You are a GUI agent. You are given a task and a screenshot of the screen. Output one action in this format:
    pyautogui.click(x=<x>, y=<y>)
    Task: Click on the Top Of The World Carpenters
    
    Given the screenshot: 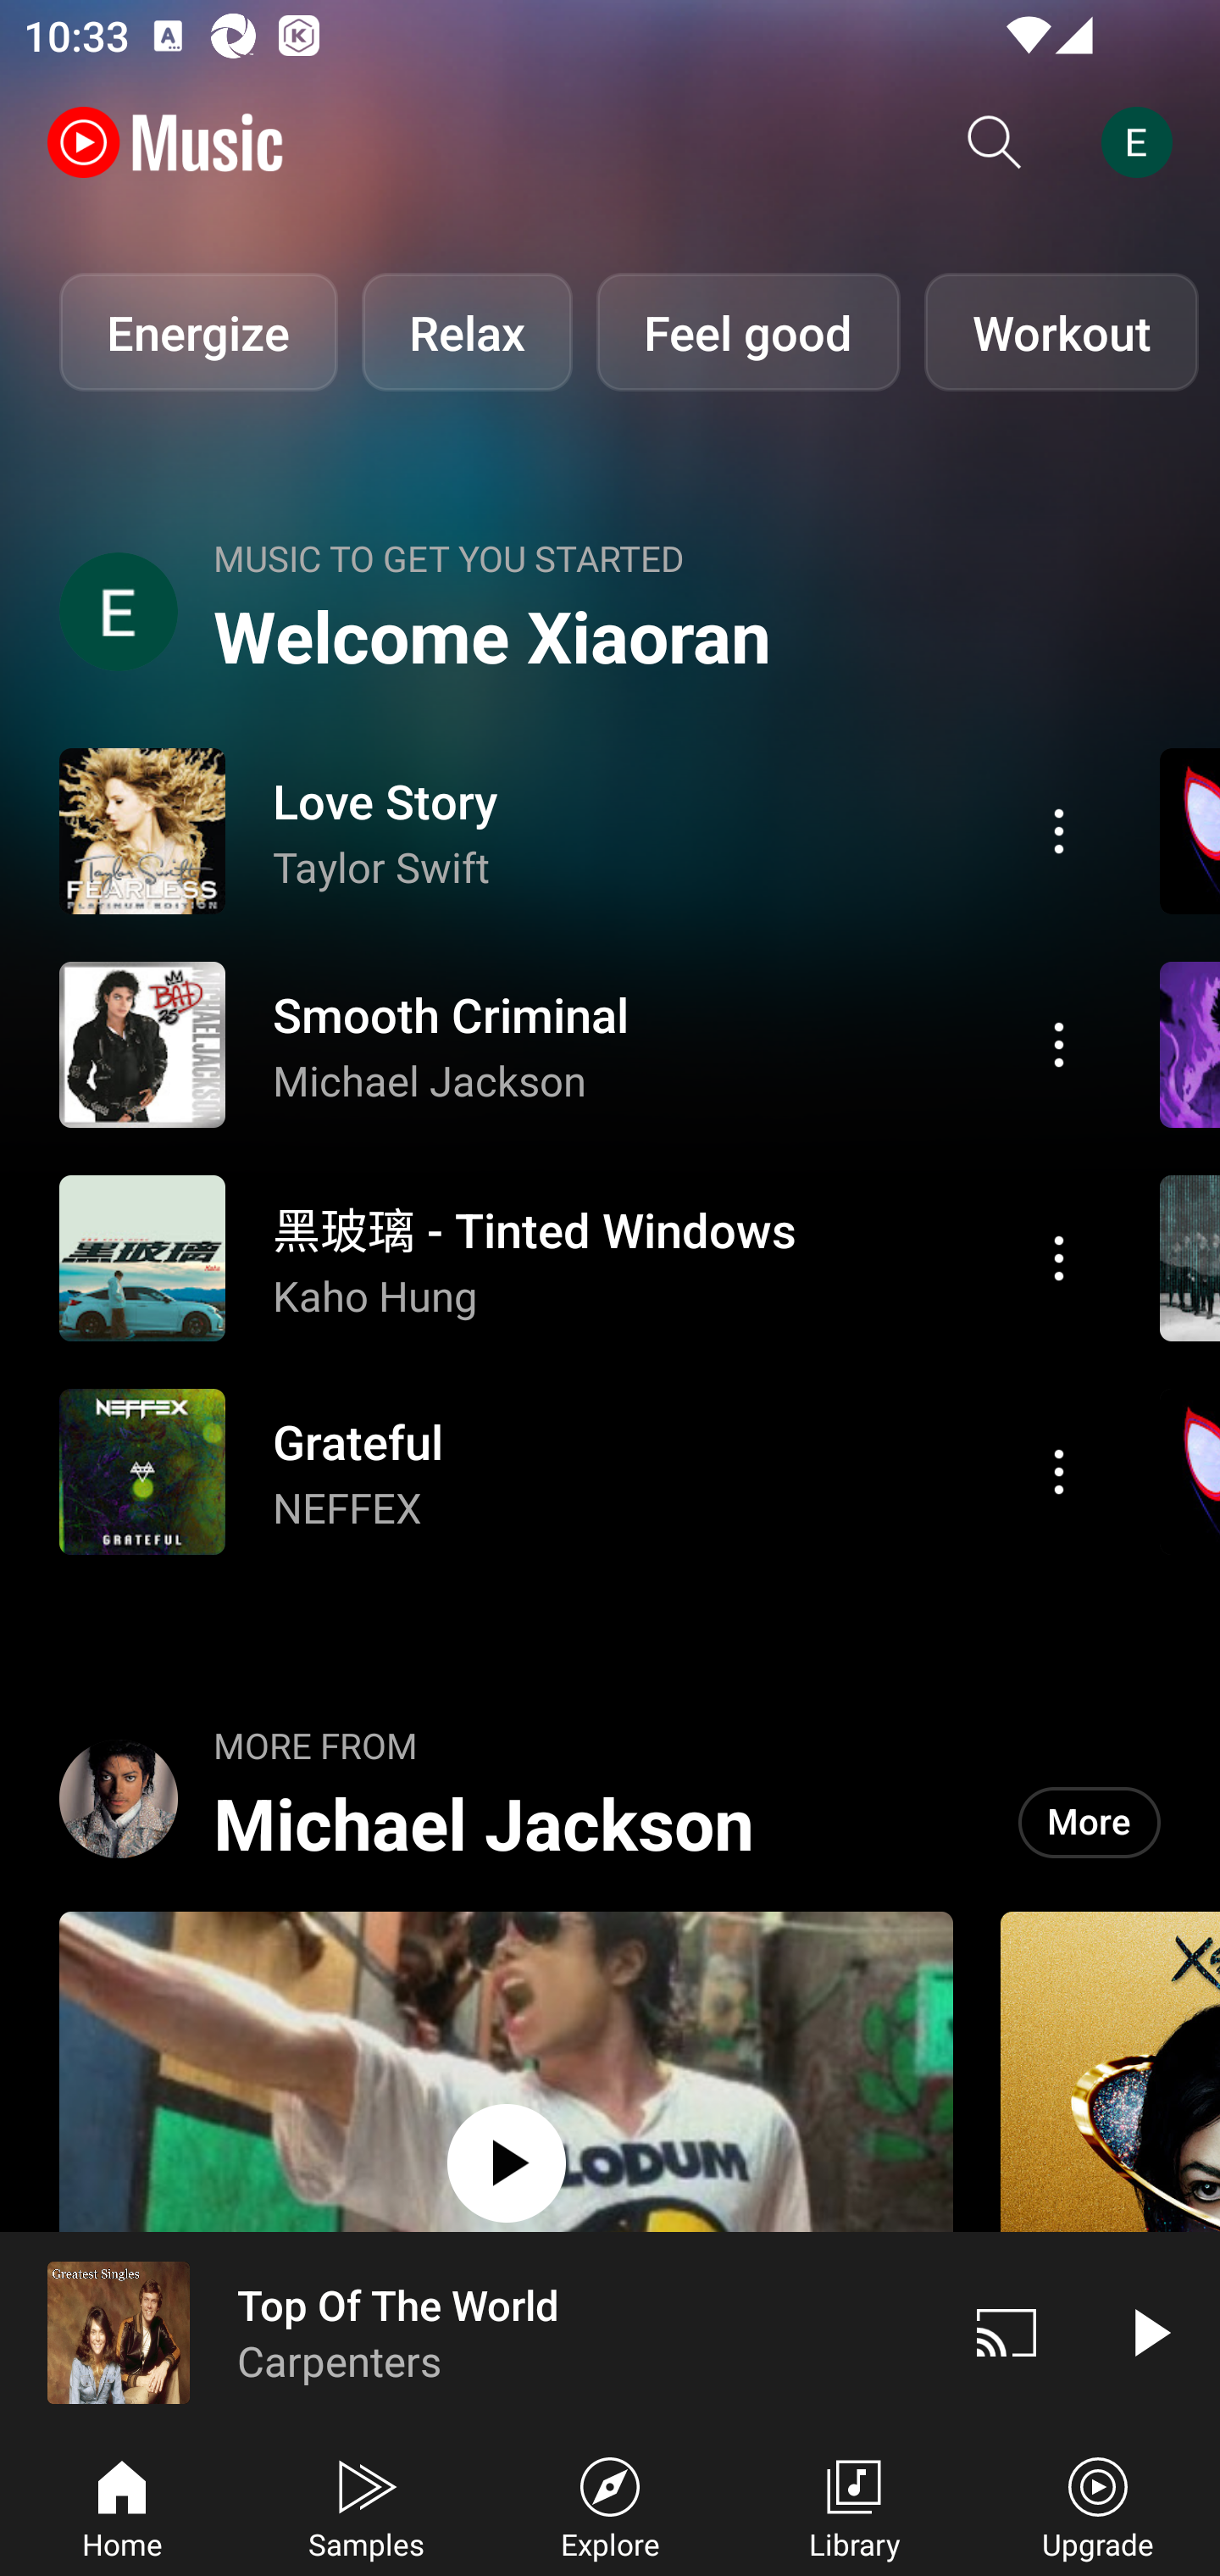 What is the action you would take?
    pyautogui.click(x=468, y=2332)
    